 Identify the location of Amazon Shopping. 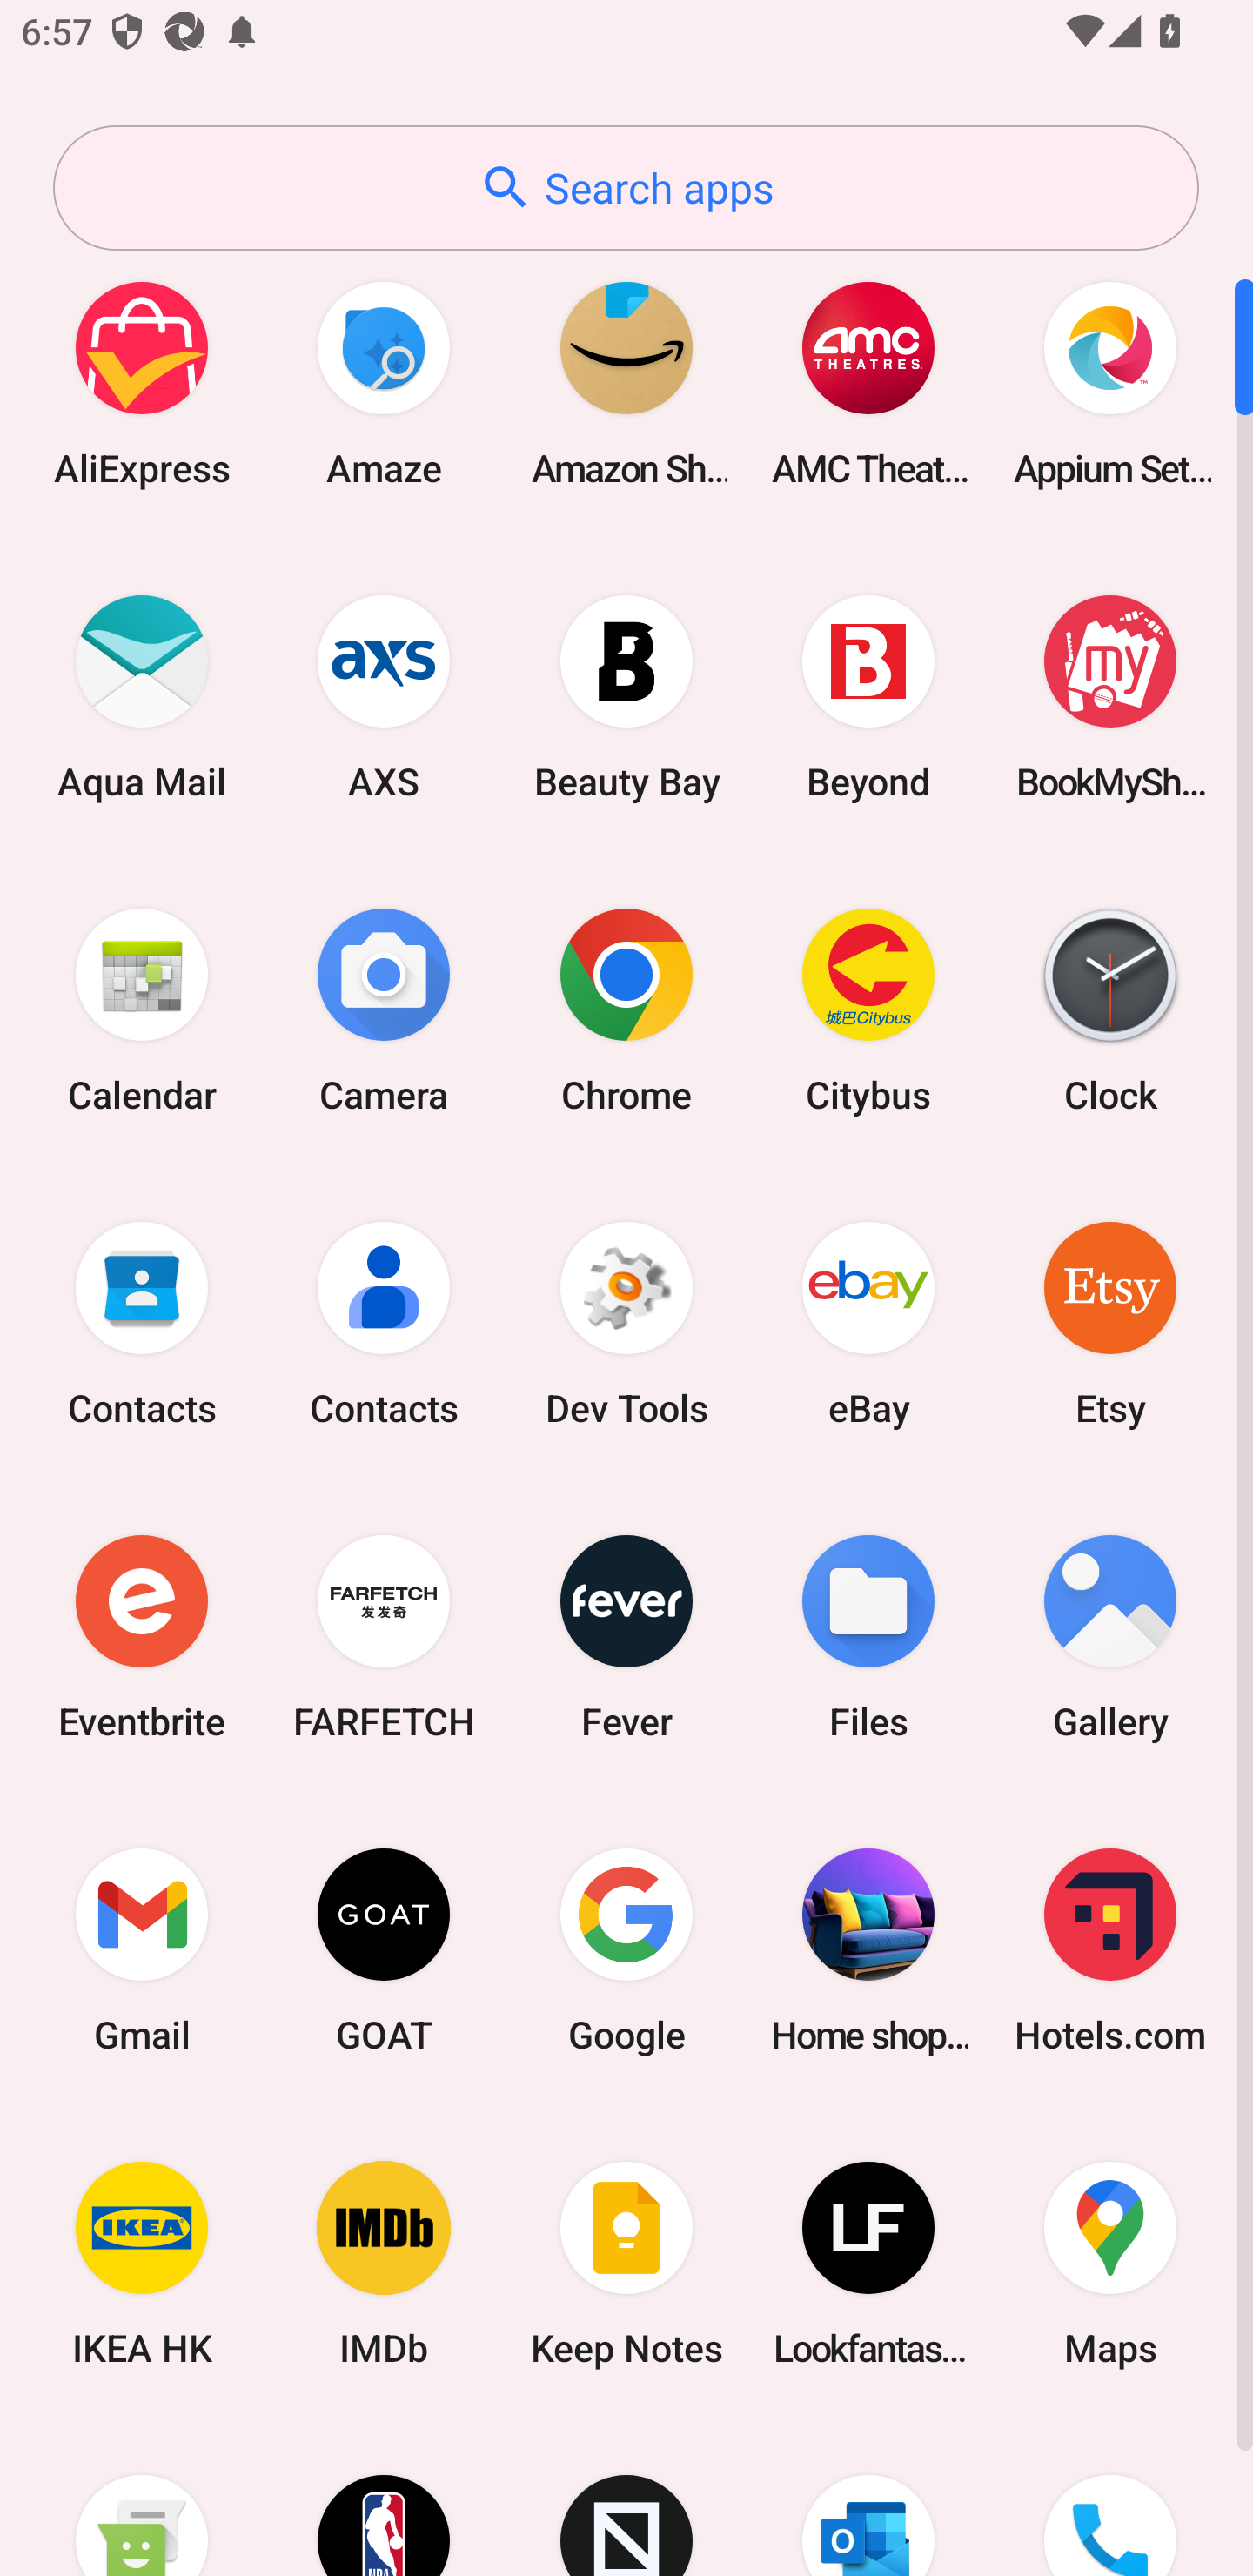
(626, 383).